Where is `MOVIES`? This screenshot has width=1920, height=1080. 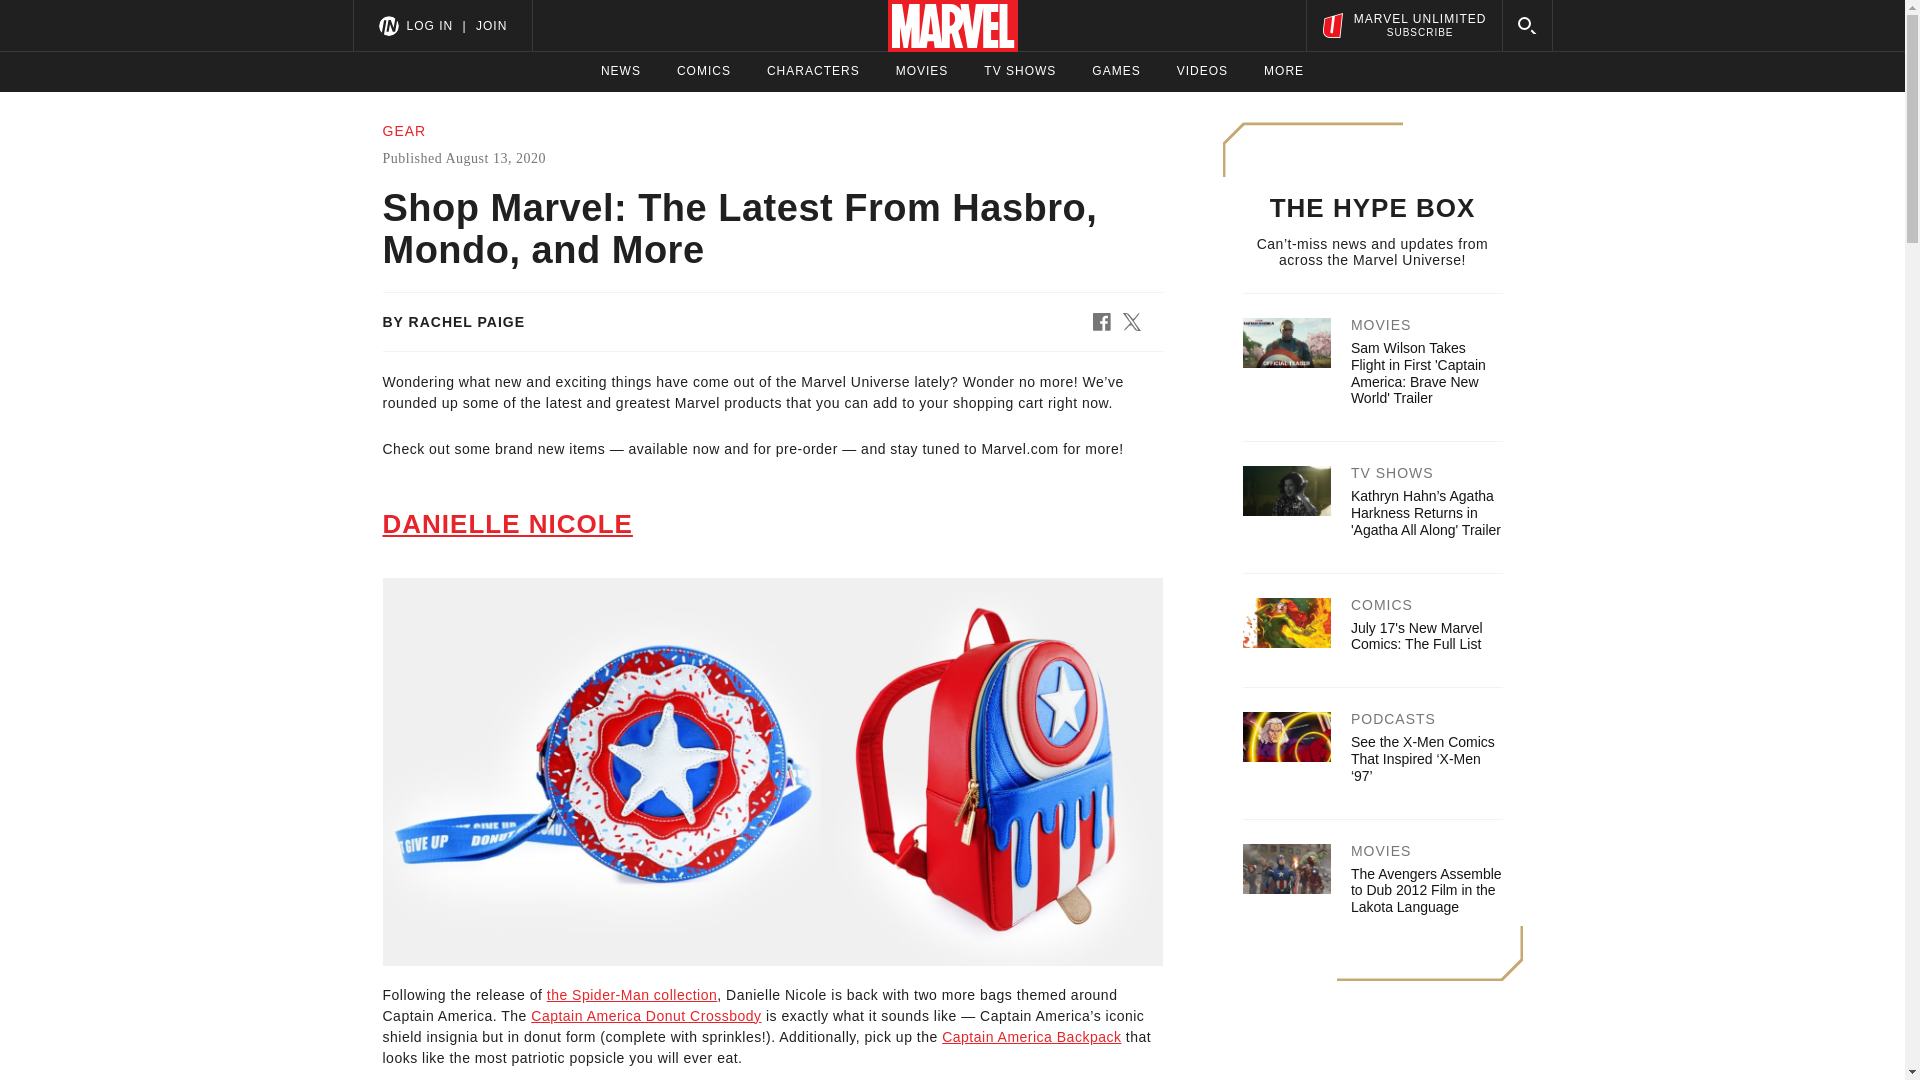
MOVIES is located at coordinates (922, 71).